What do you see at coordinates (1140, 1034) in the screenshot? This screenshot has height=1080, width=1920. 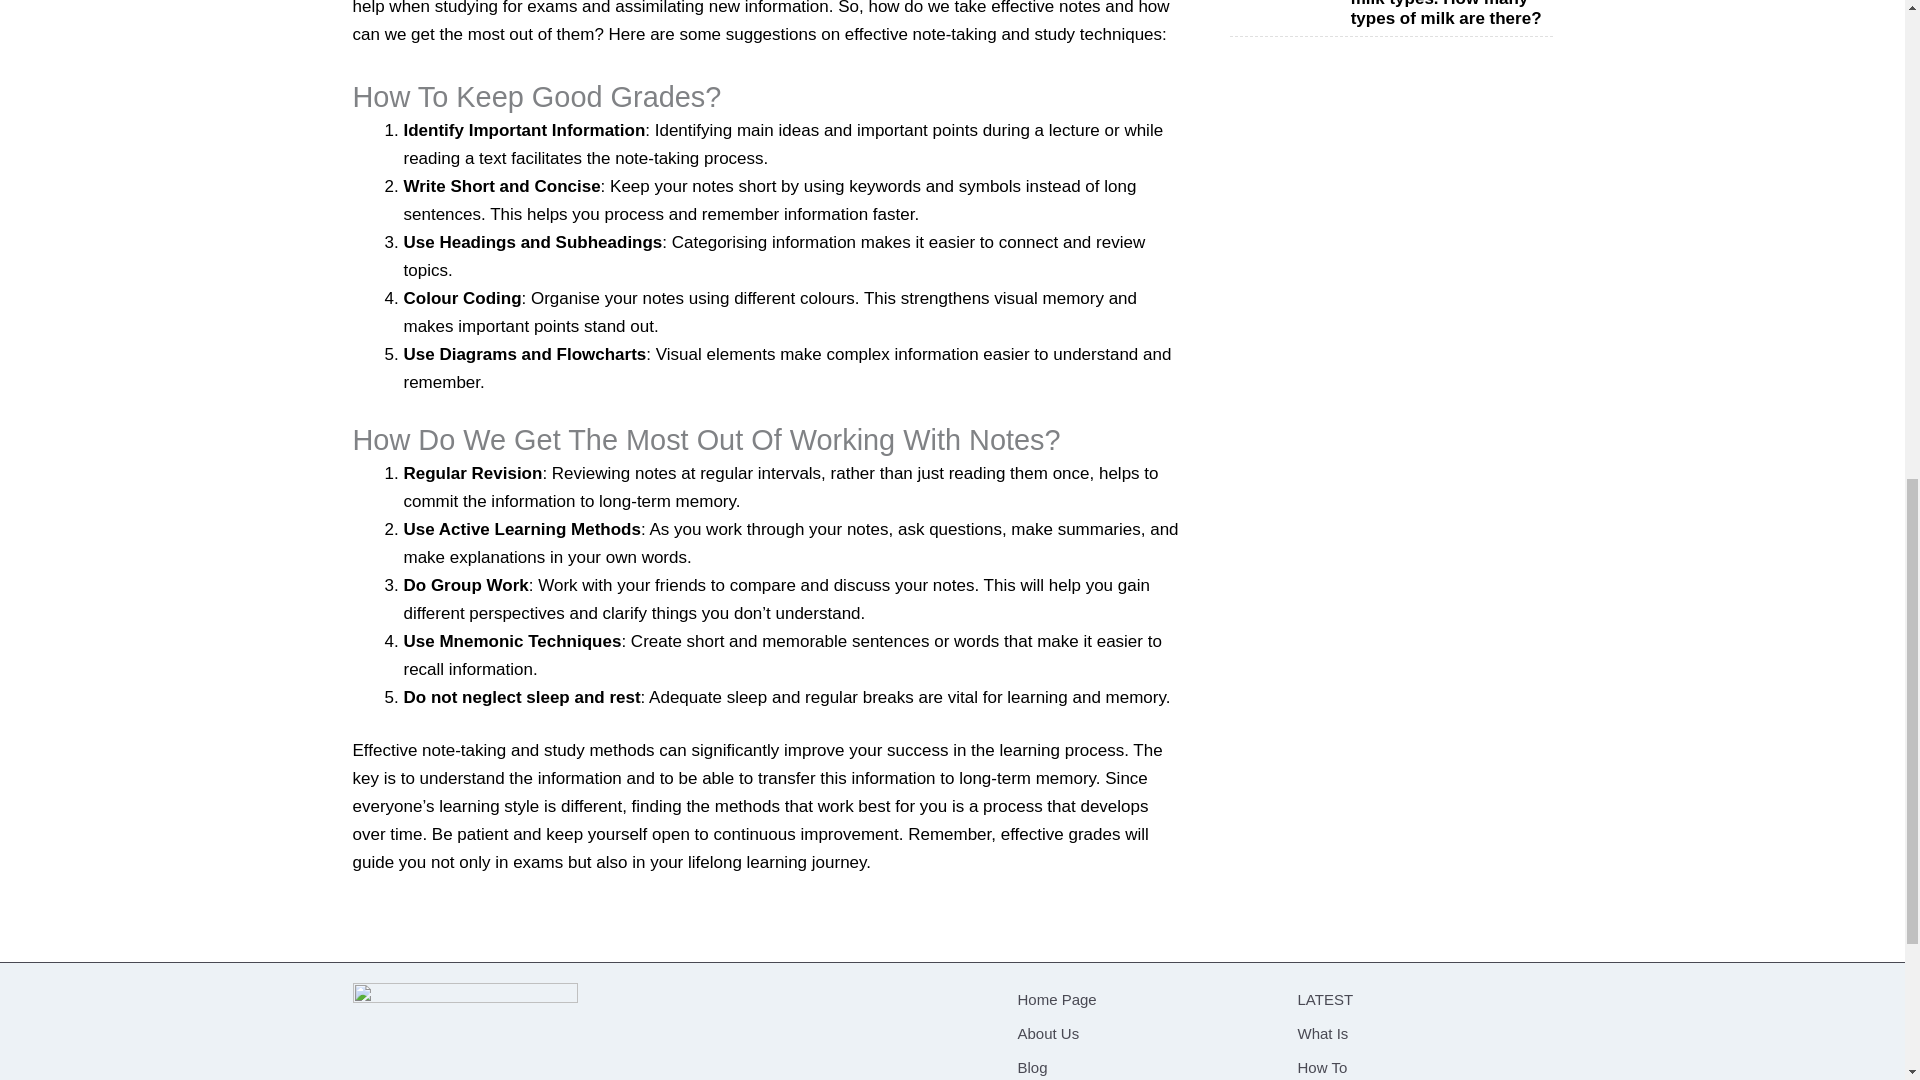 I see `About Us` at bounding box center [1140, 1034].